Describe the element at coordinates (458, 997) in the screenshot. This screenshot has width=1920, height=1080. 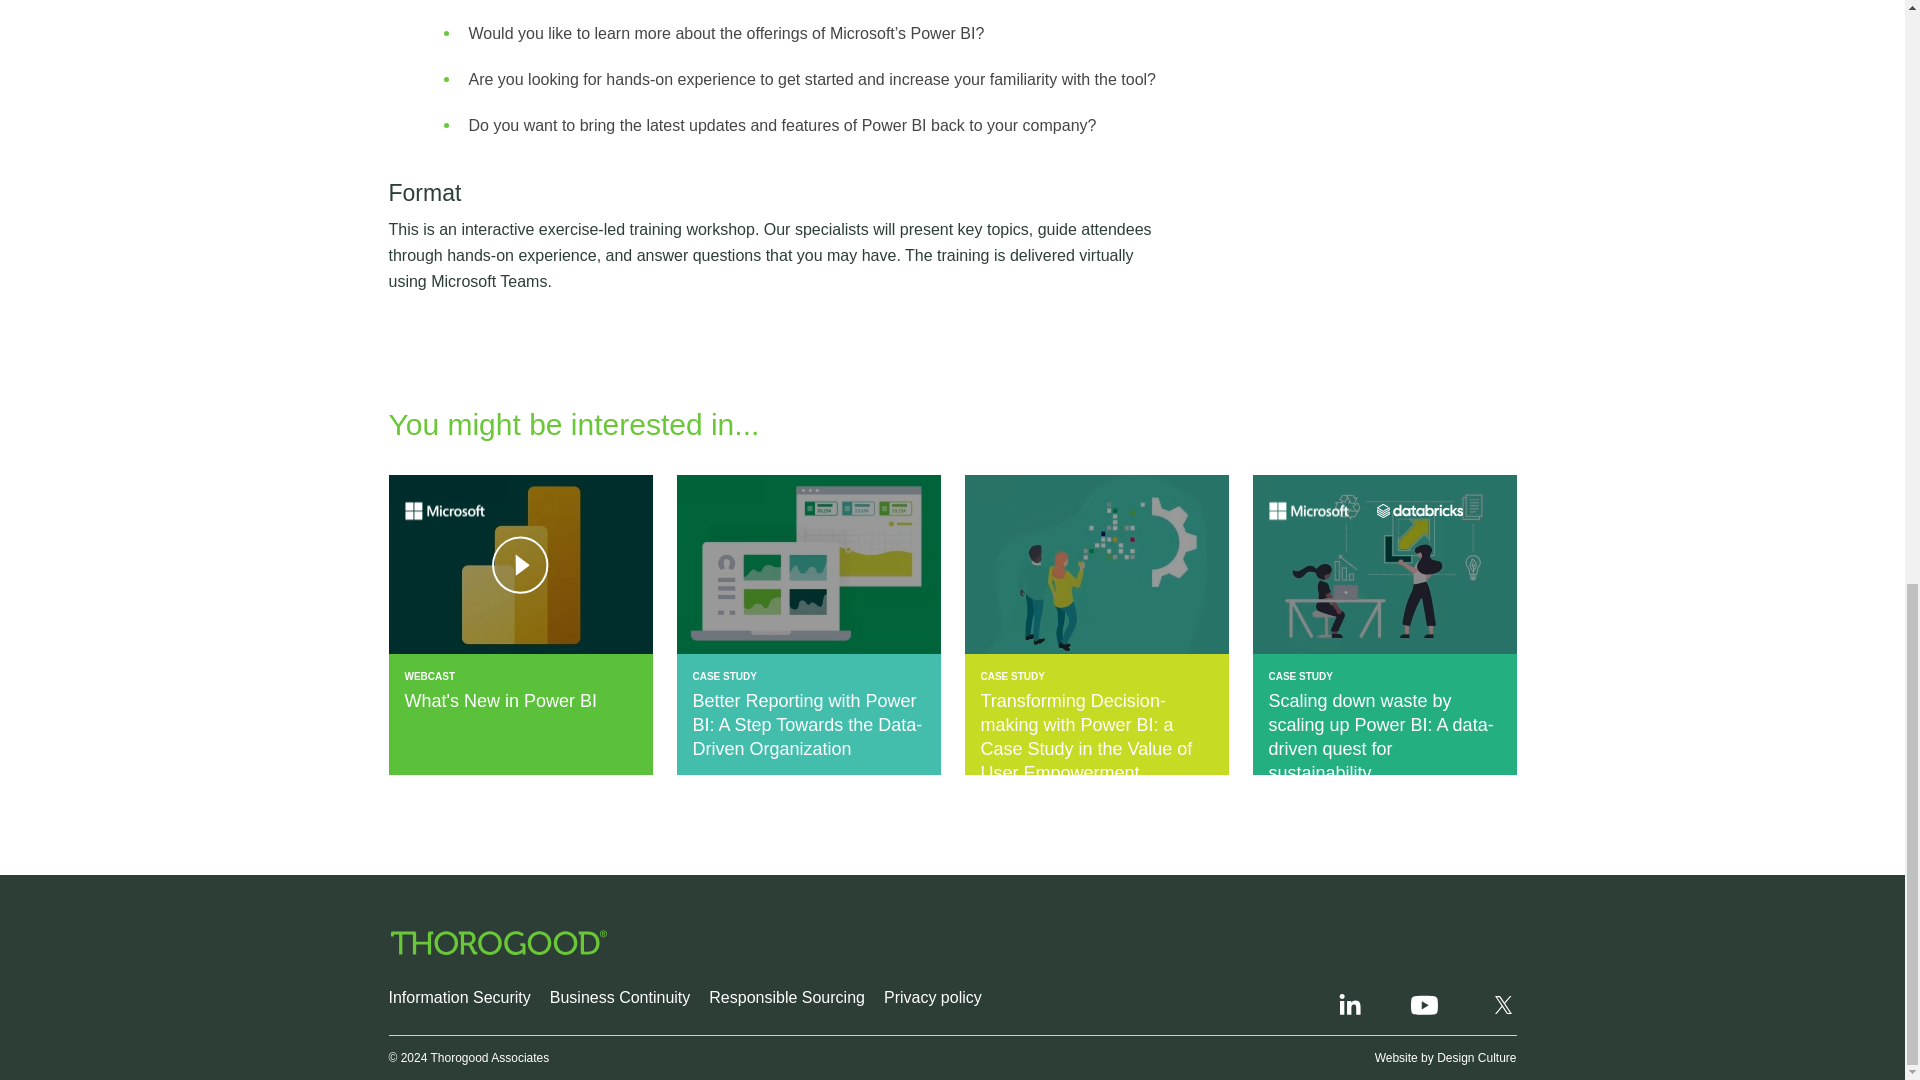
I see `Information Security` at that location.